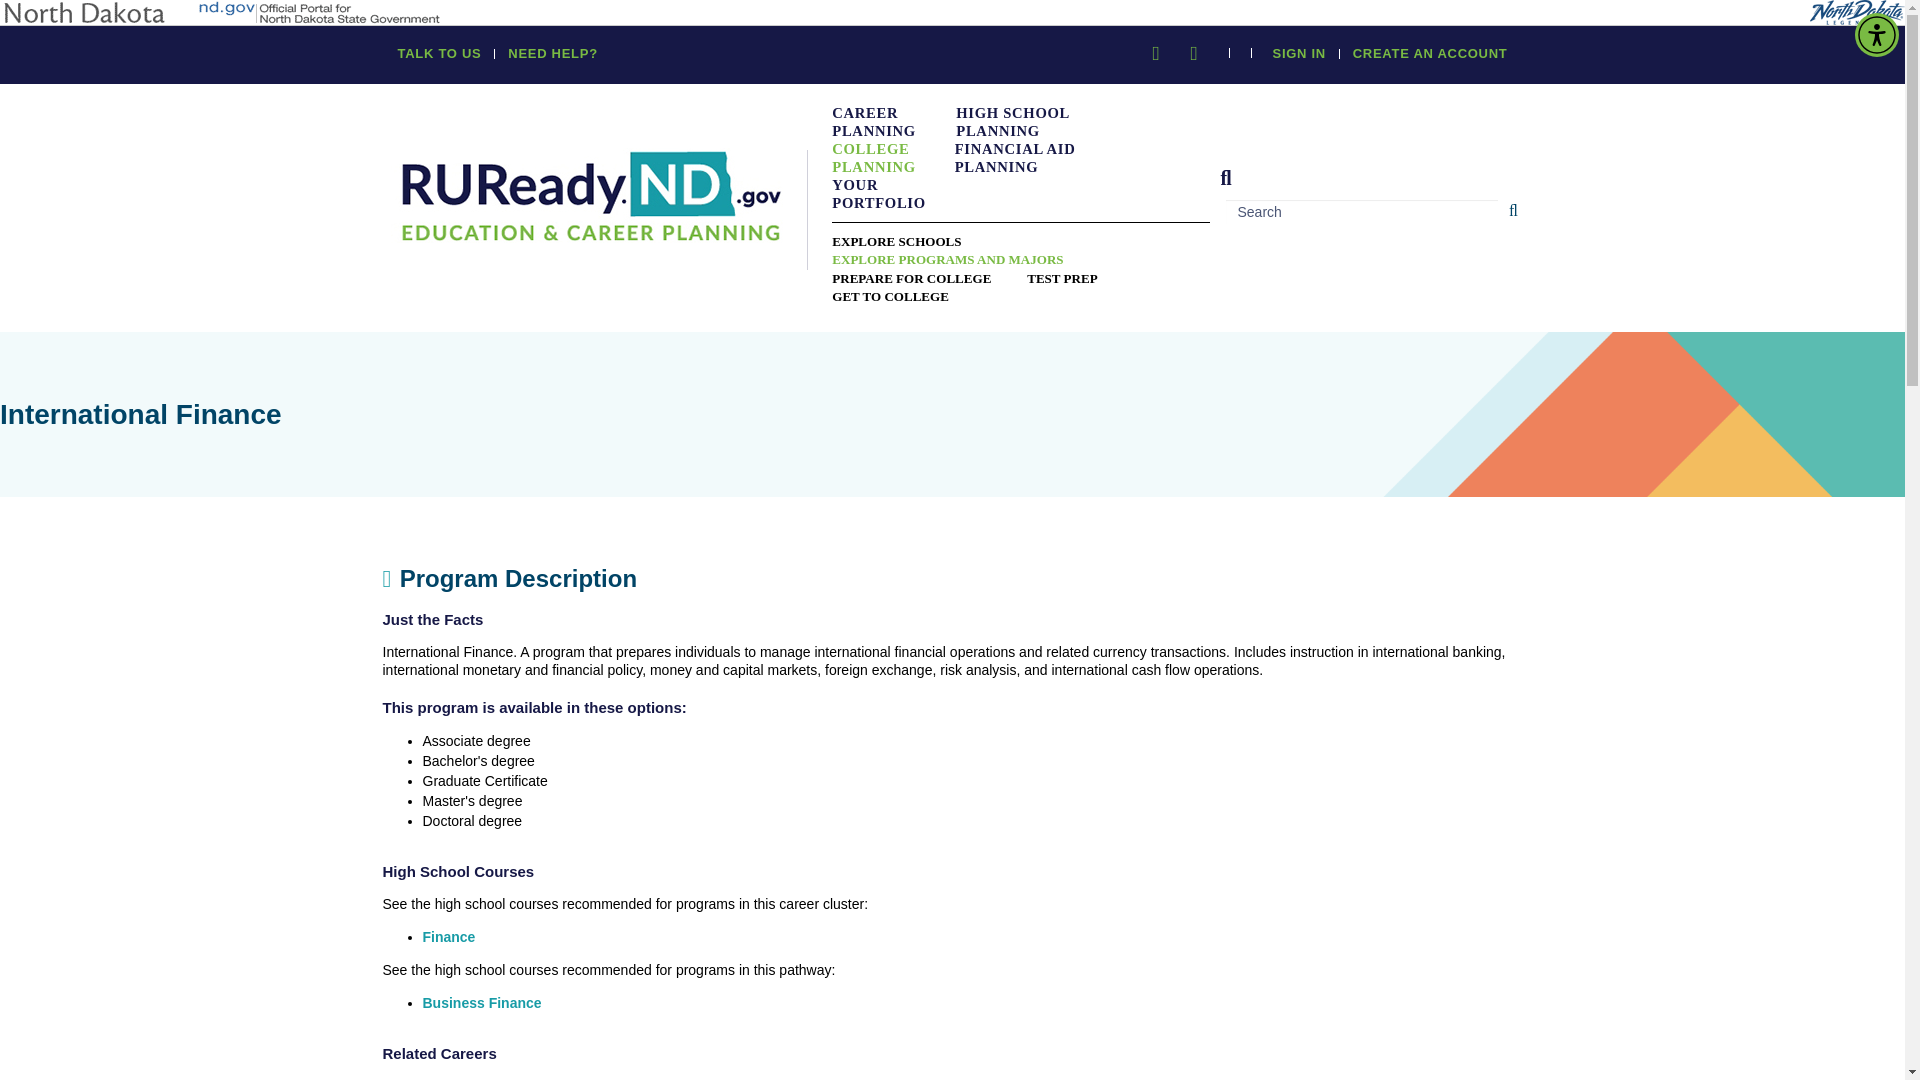 The height and width of the screenshot is (1080, 1920). I want to click on EXPLORE SCHOOLS, so click(896, 242).